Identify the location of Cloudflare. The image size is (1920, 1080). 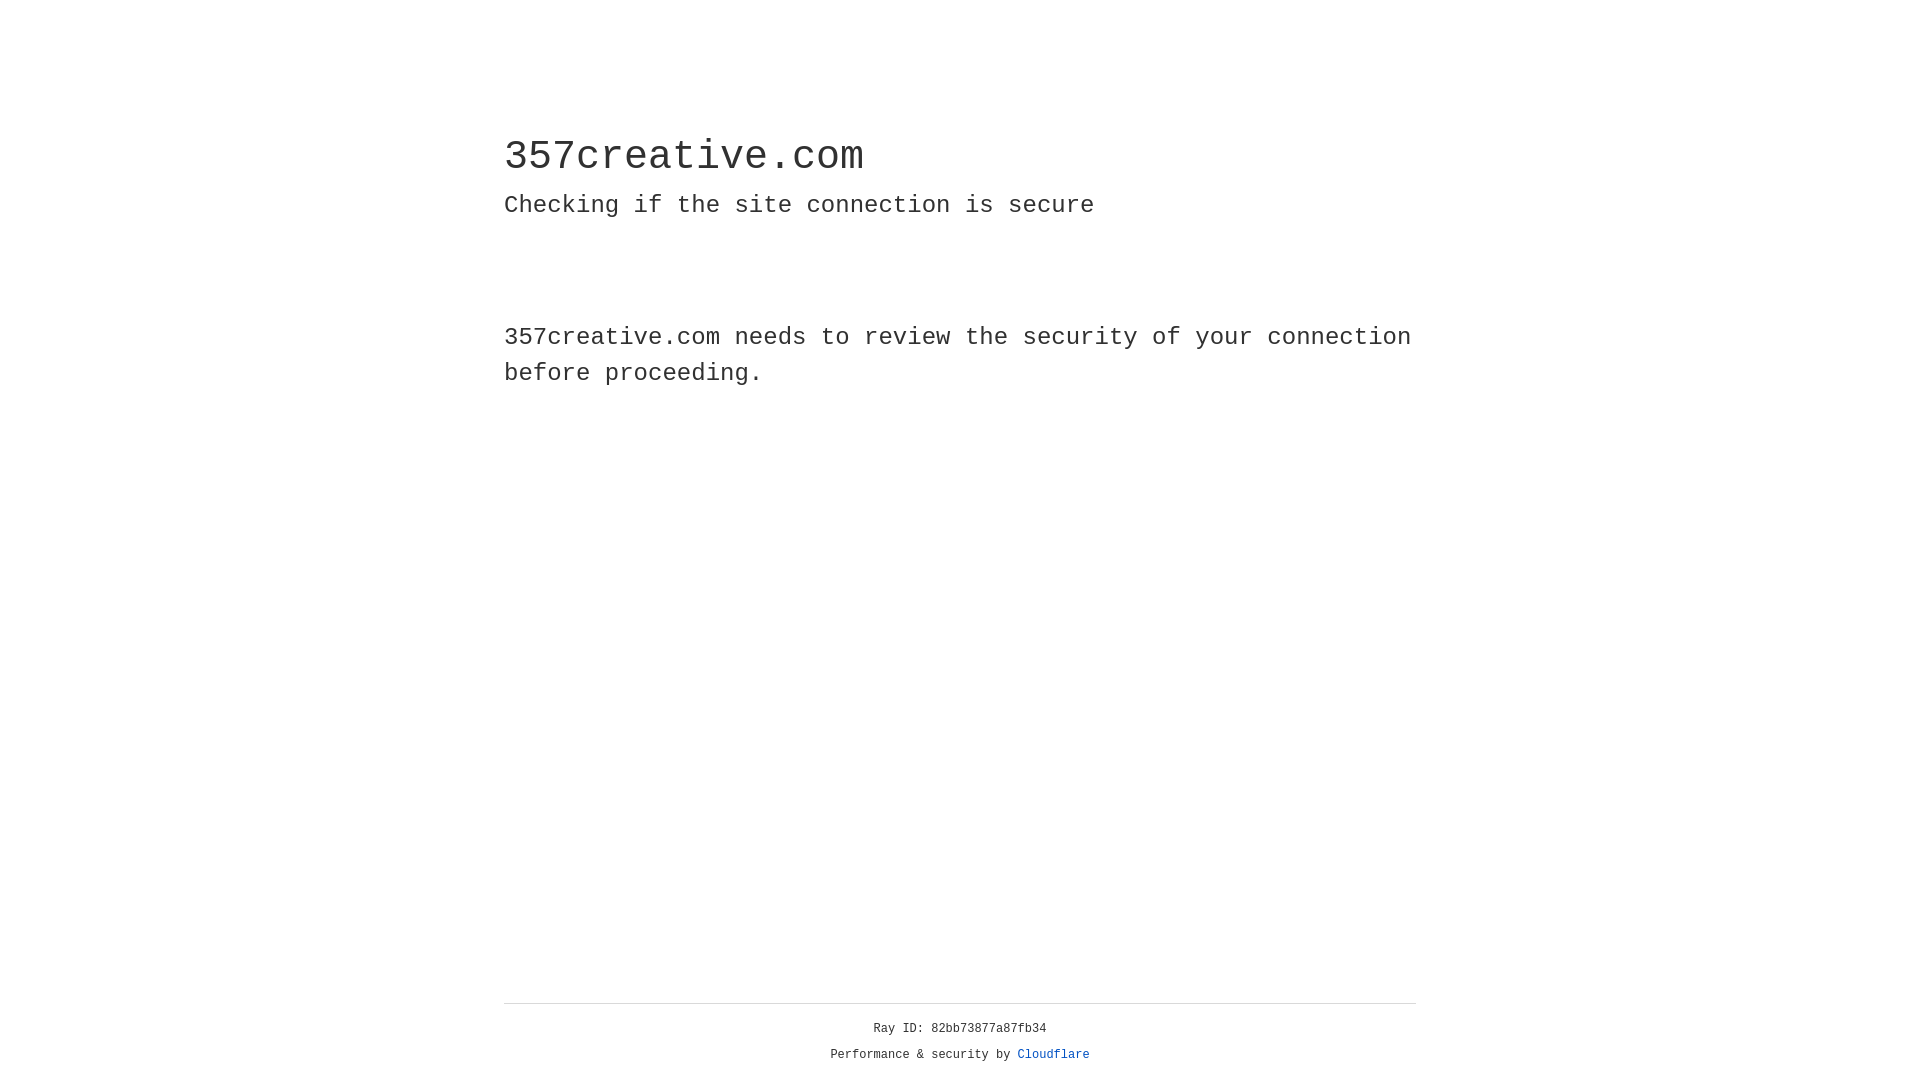
(1054, 1055).